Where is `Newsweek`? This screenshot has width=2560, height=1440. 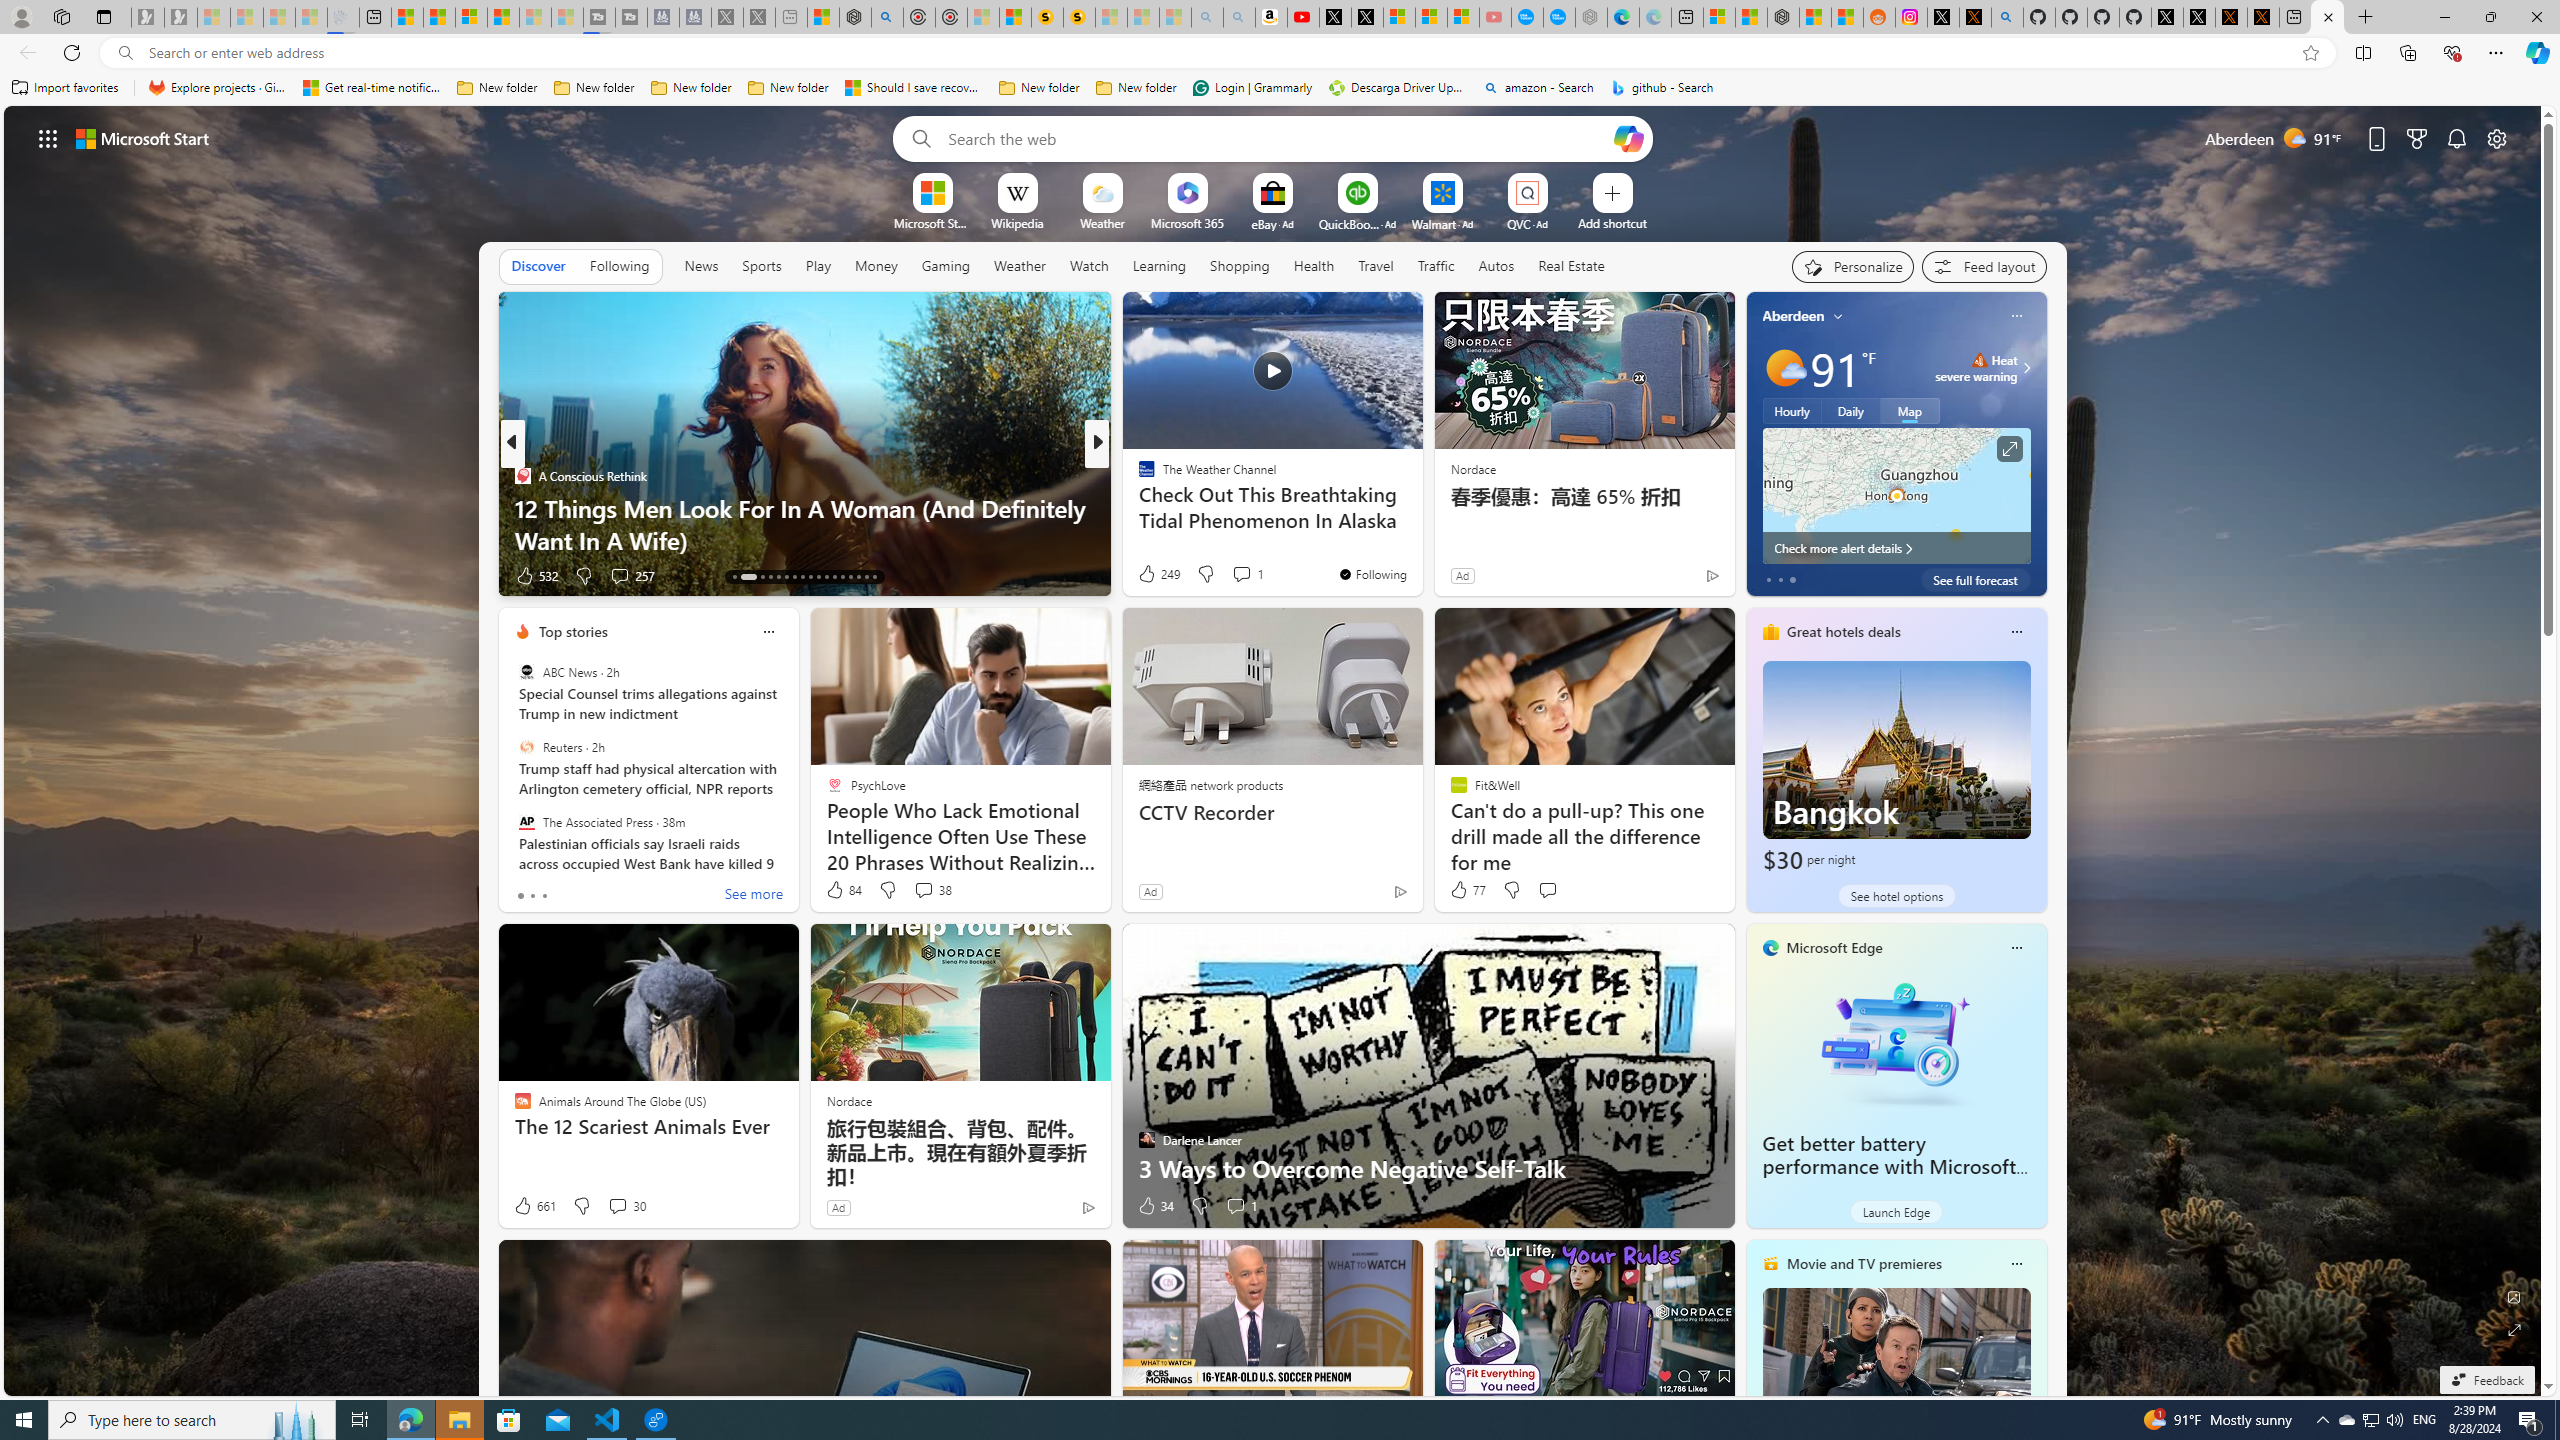
Newsweek is located at coordinates (1137, 476).